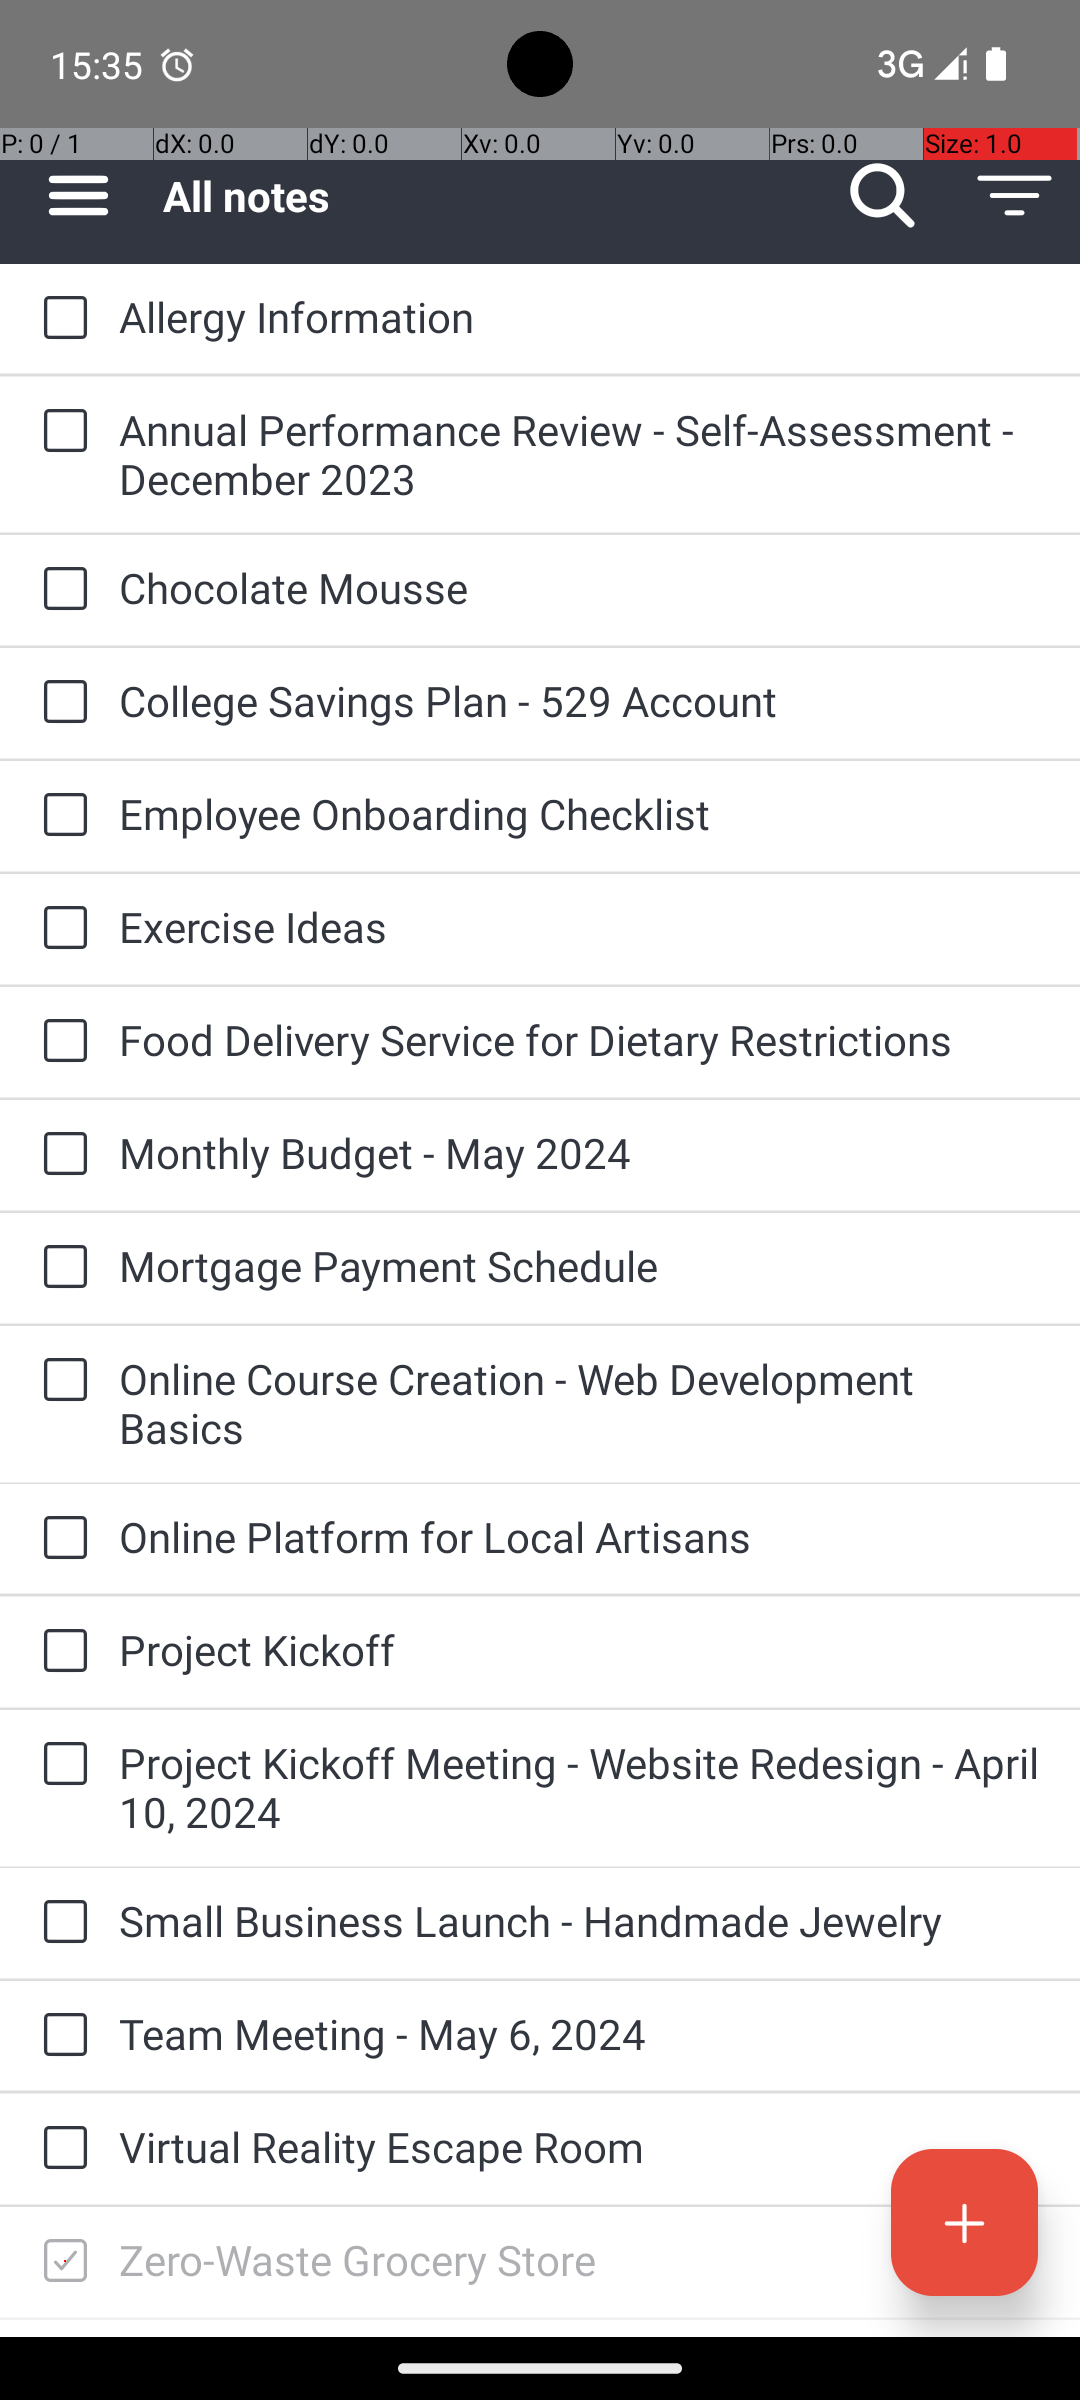  Describe the element at coordinates (580, 700) in the screenshot. I see `College Savings Plan - 529 Account` at that location.